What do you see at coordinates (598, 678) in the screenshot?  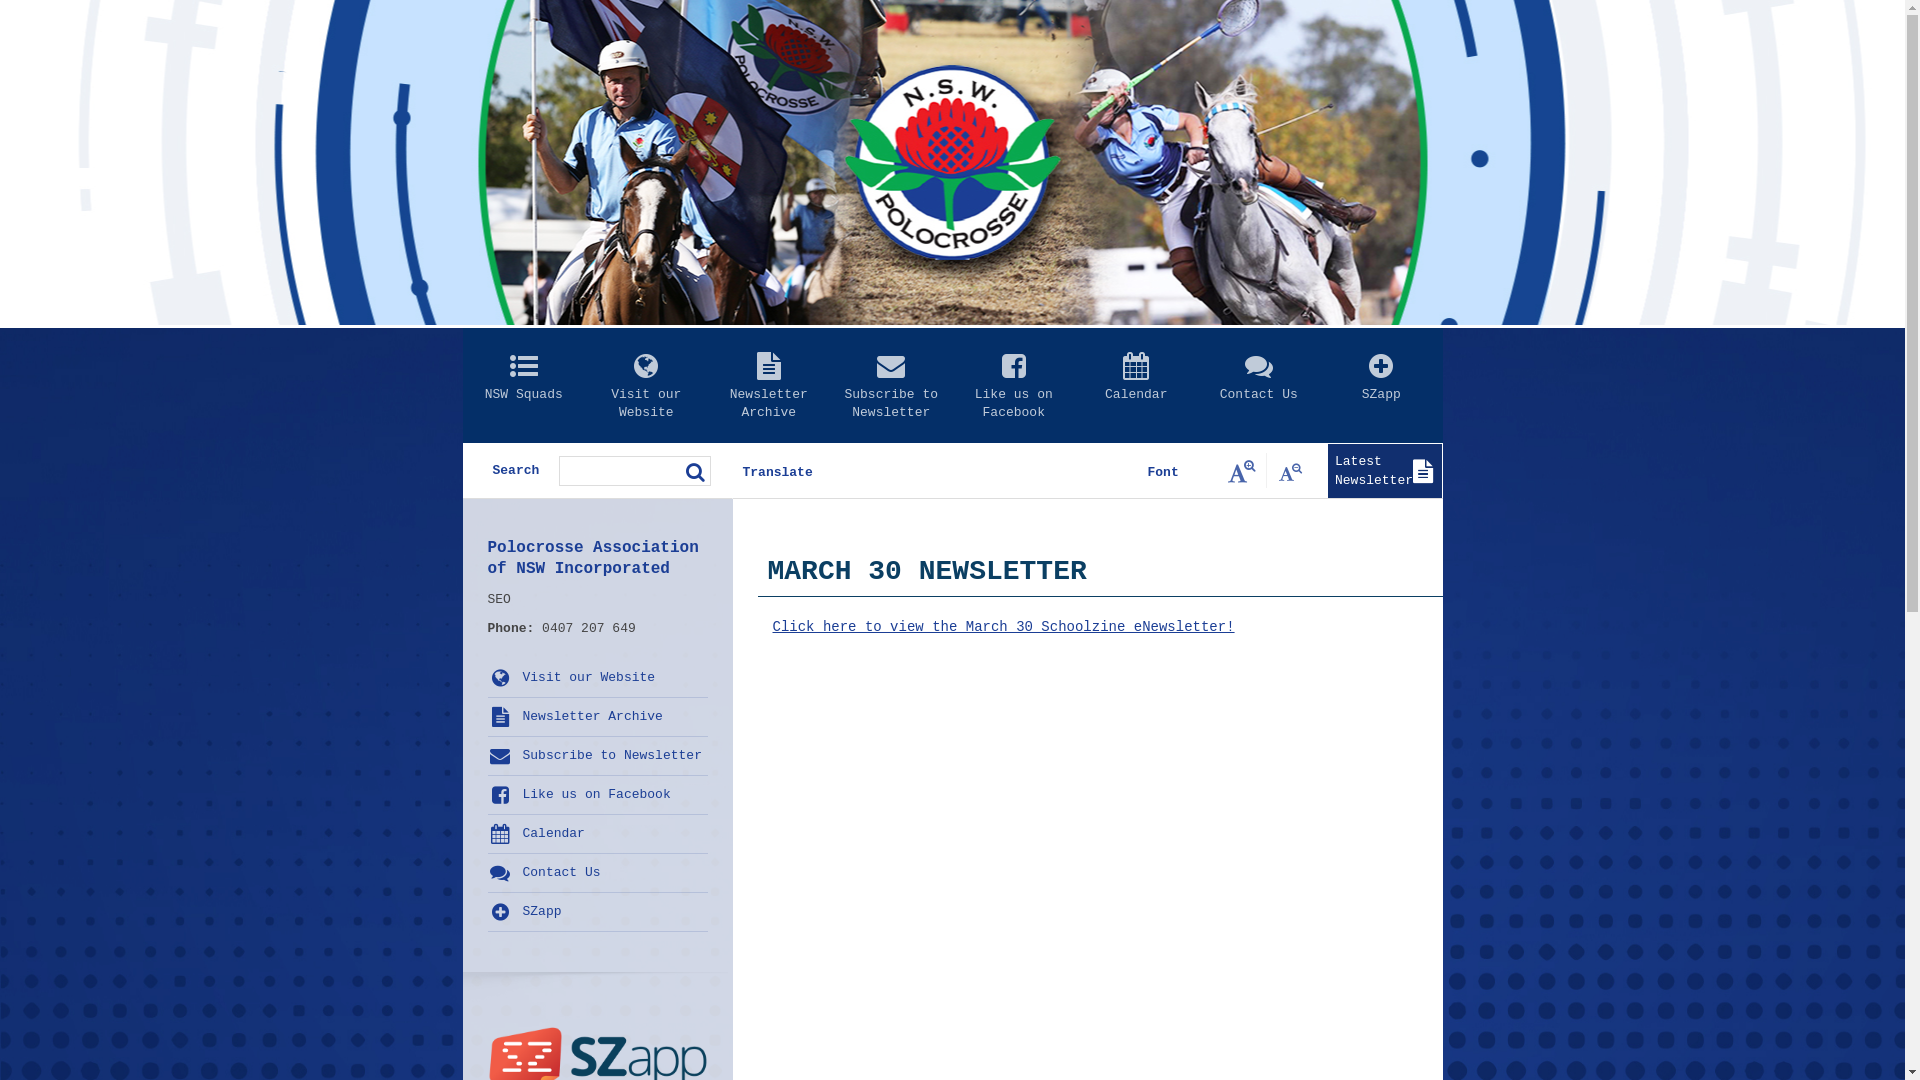 I see `Visit our Website` at bounding box center [598, 678].